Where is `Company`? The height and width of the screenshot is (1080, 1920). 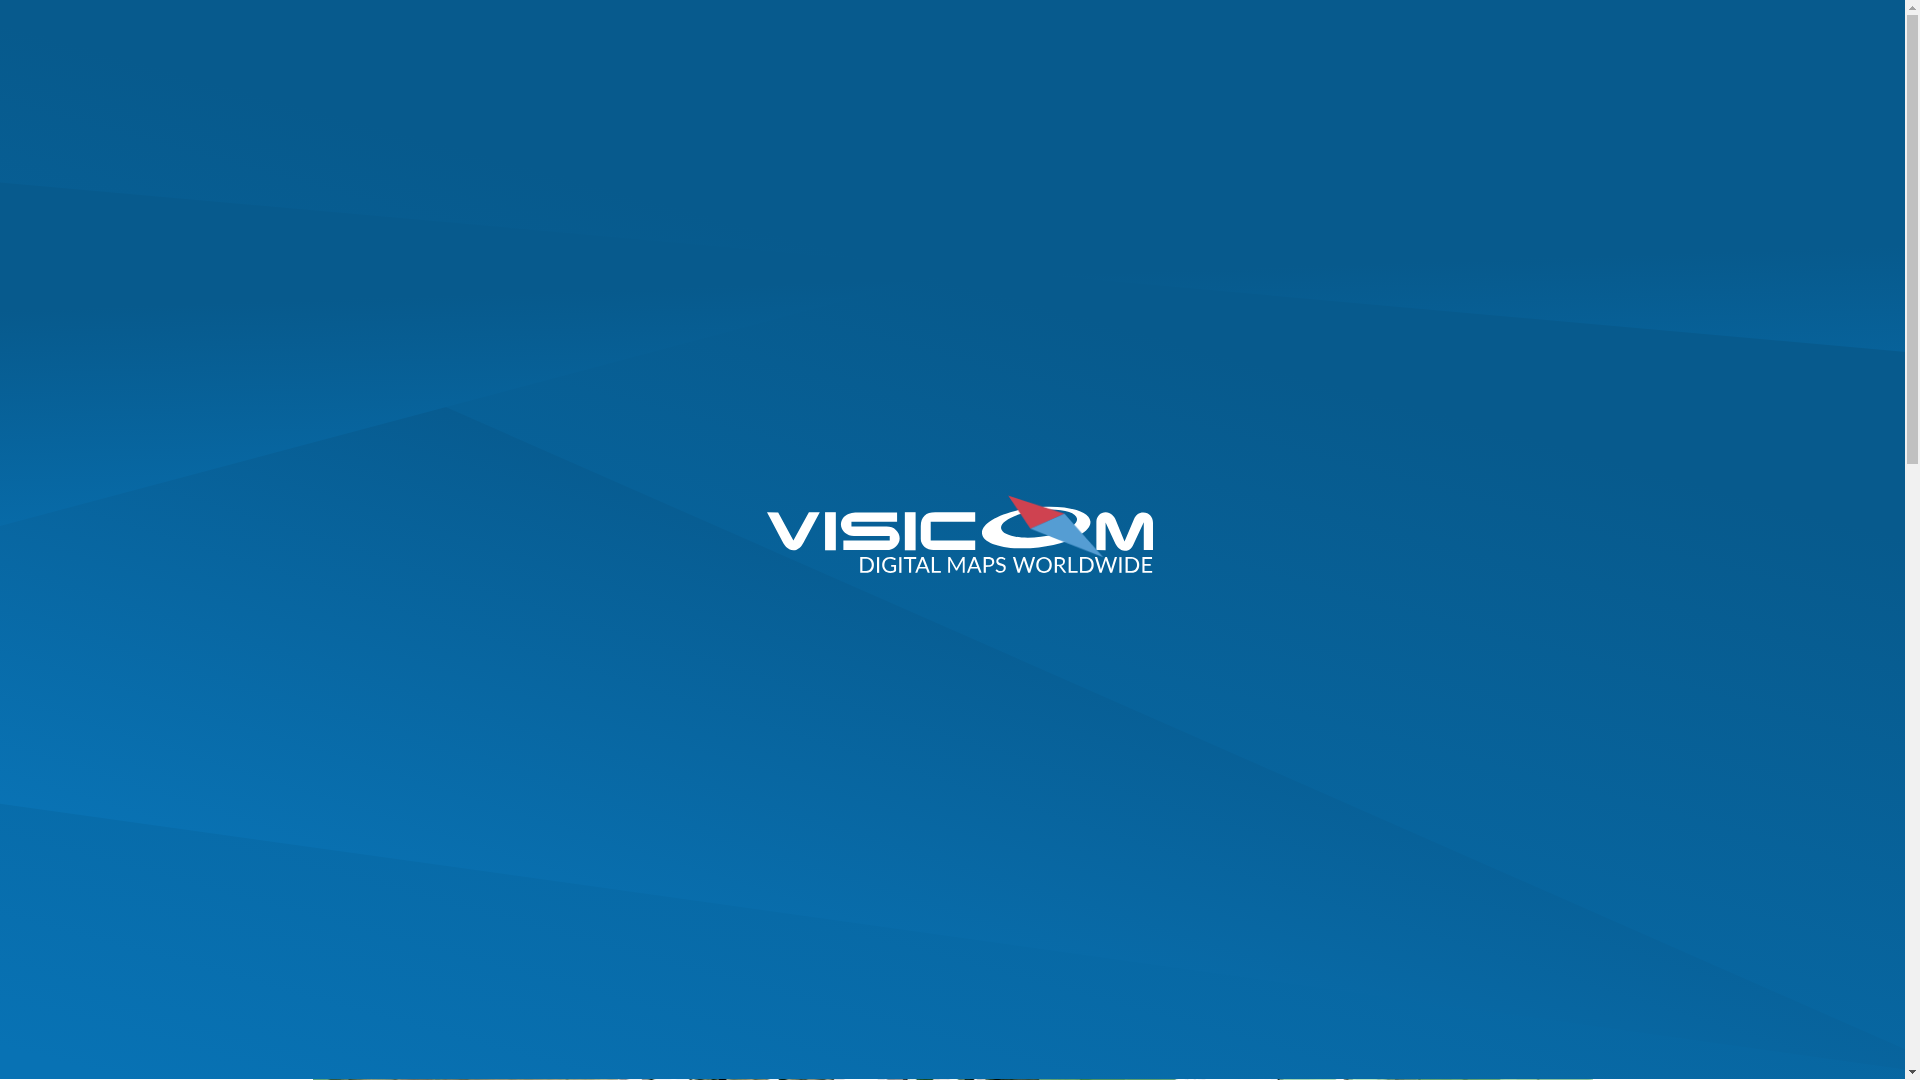 Company is located at coordinates (1148, 80).